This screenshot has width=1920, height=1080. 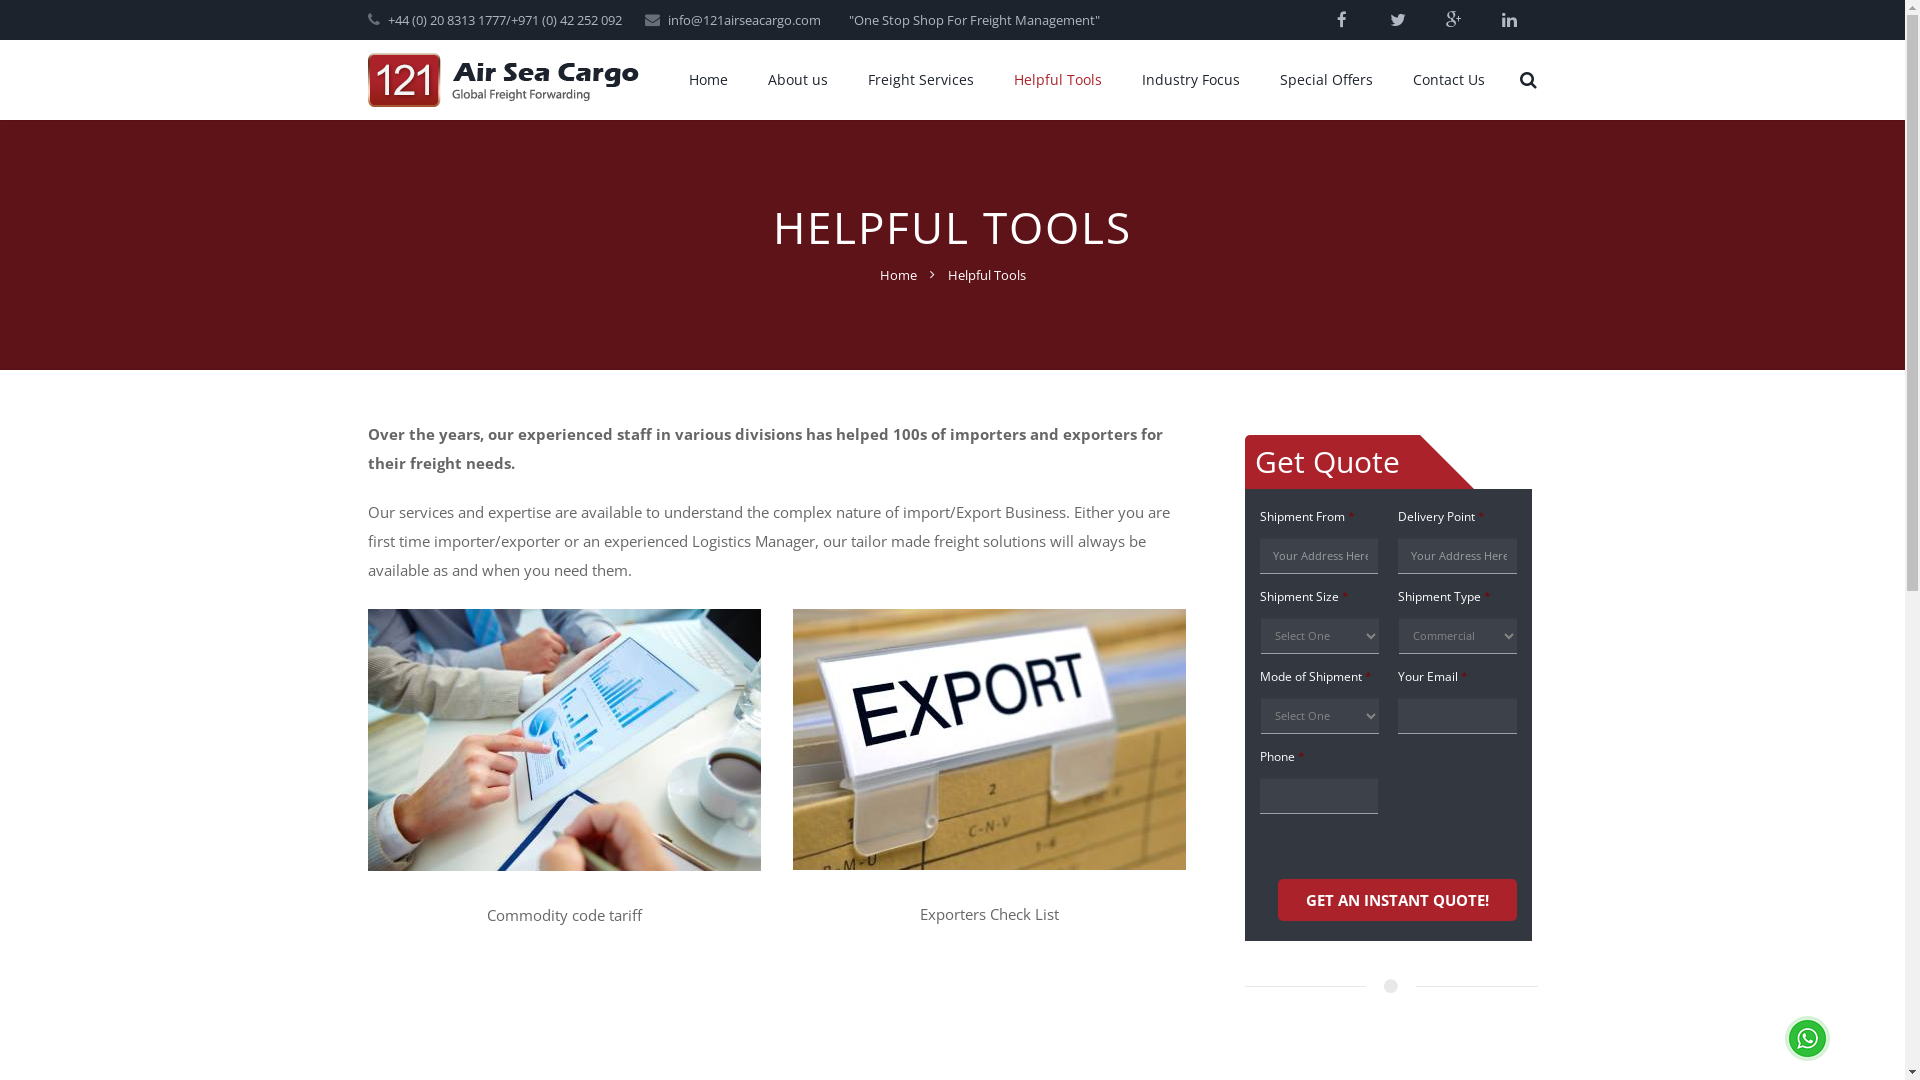 What do you see at coordinates (447, 20) in the screenshot?
I see `+44 (0) 20 8313 1777` at bounding box center [447, 20].